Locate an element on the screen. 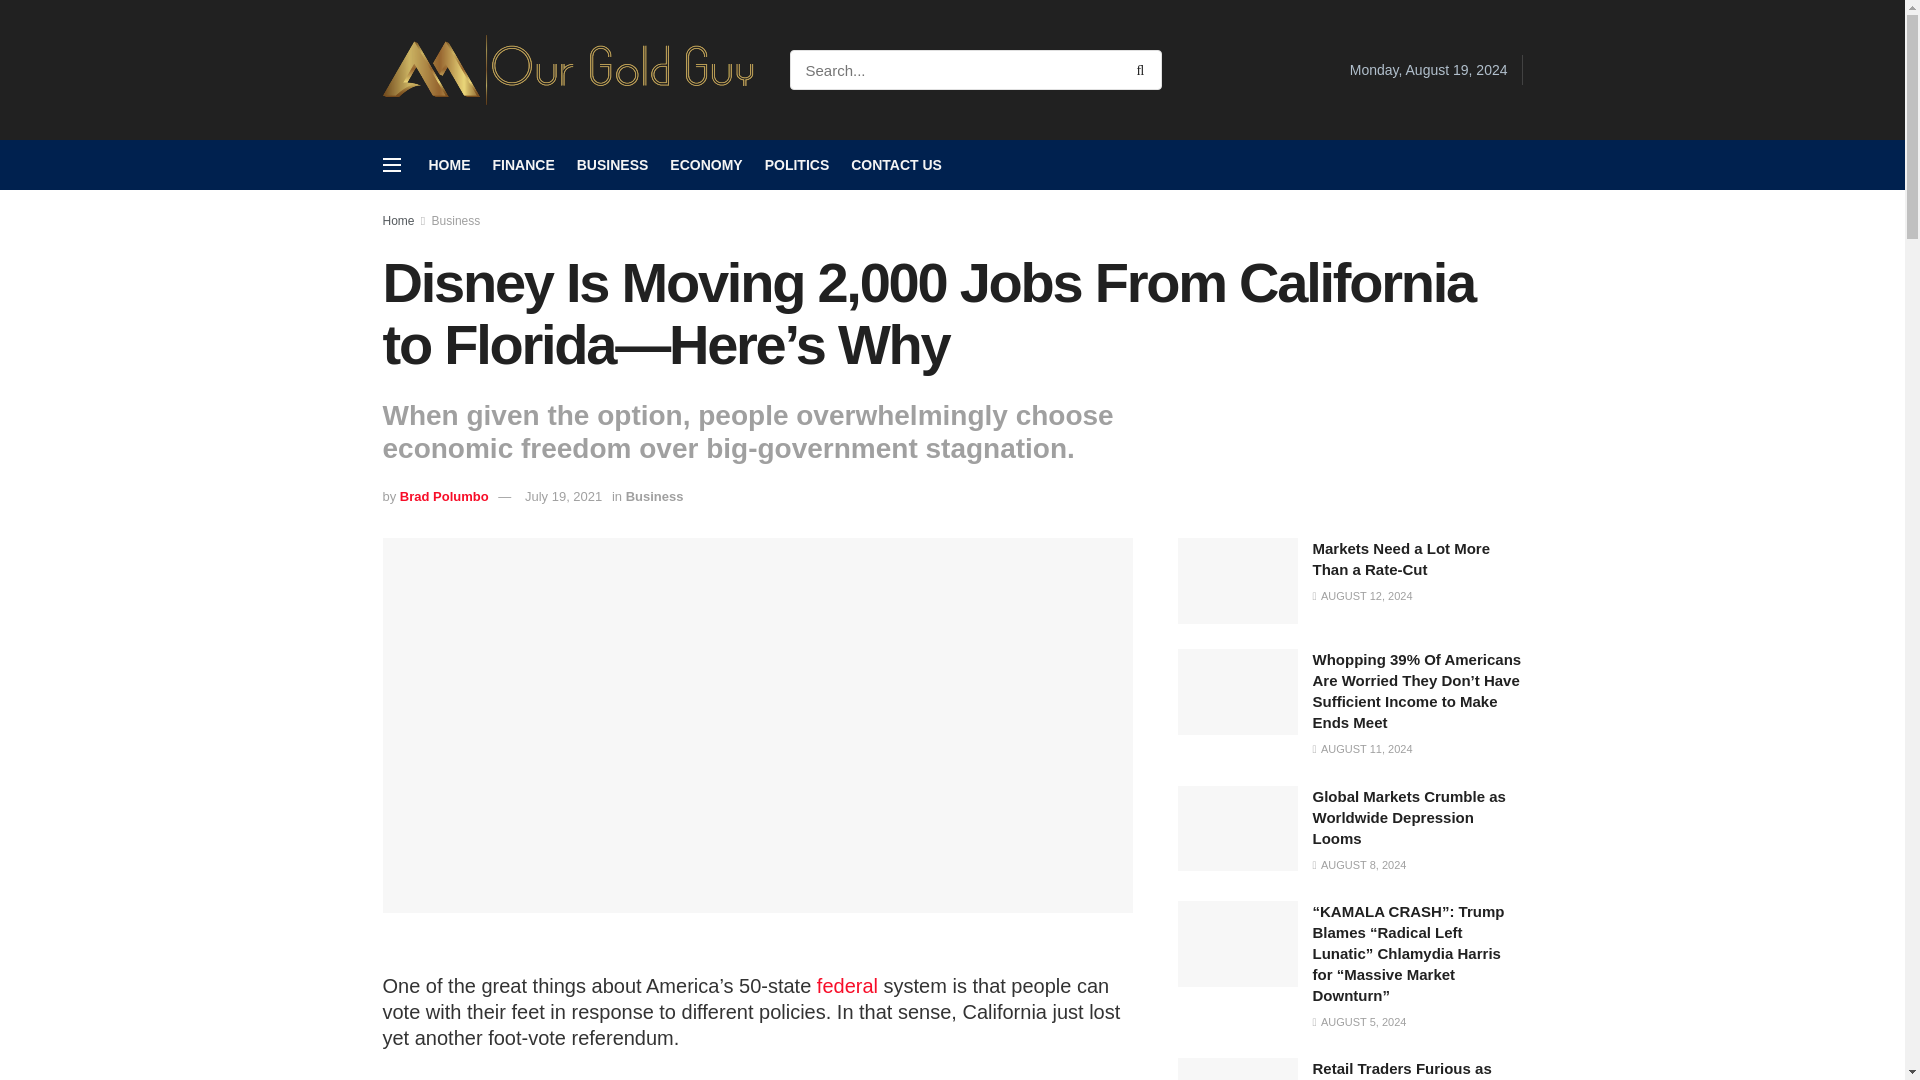 The height and width of the screenshot is (1080, 1920). POLITICS is located at coordinates (796, 165).